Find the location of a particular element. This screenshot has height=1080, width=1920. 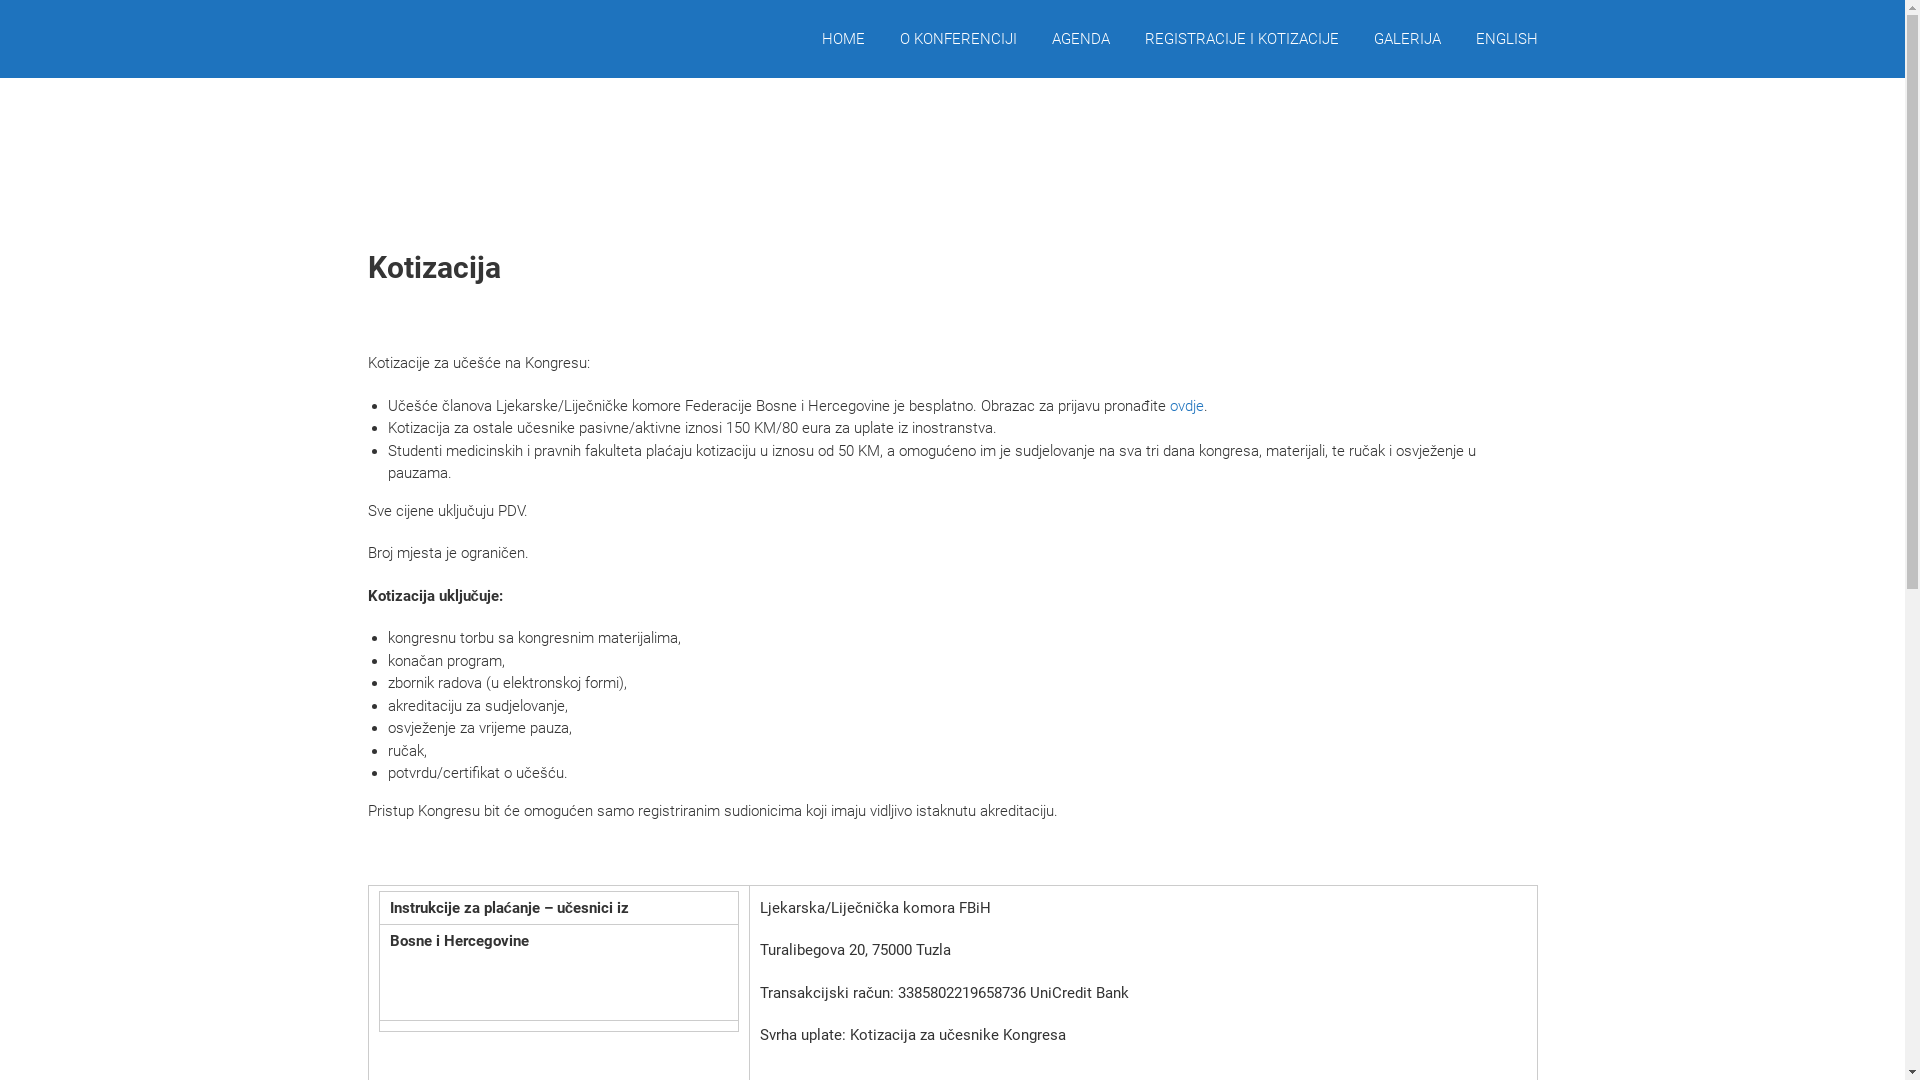

ENGLISH is located at coordinates (1507, 39).